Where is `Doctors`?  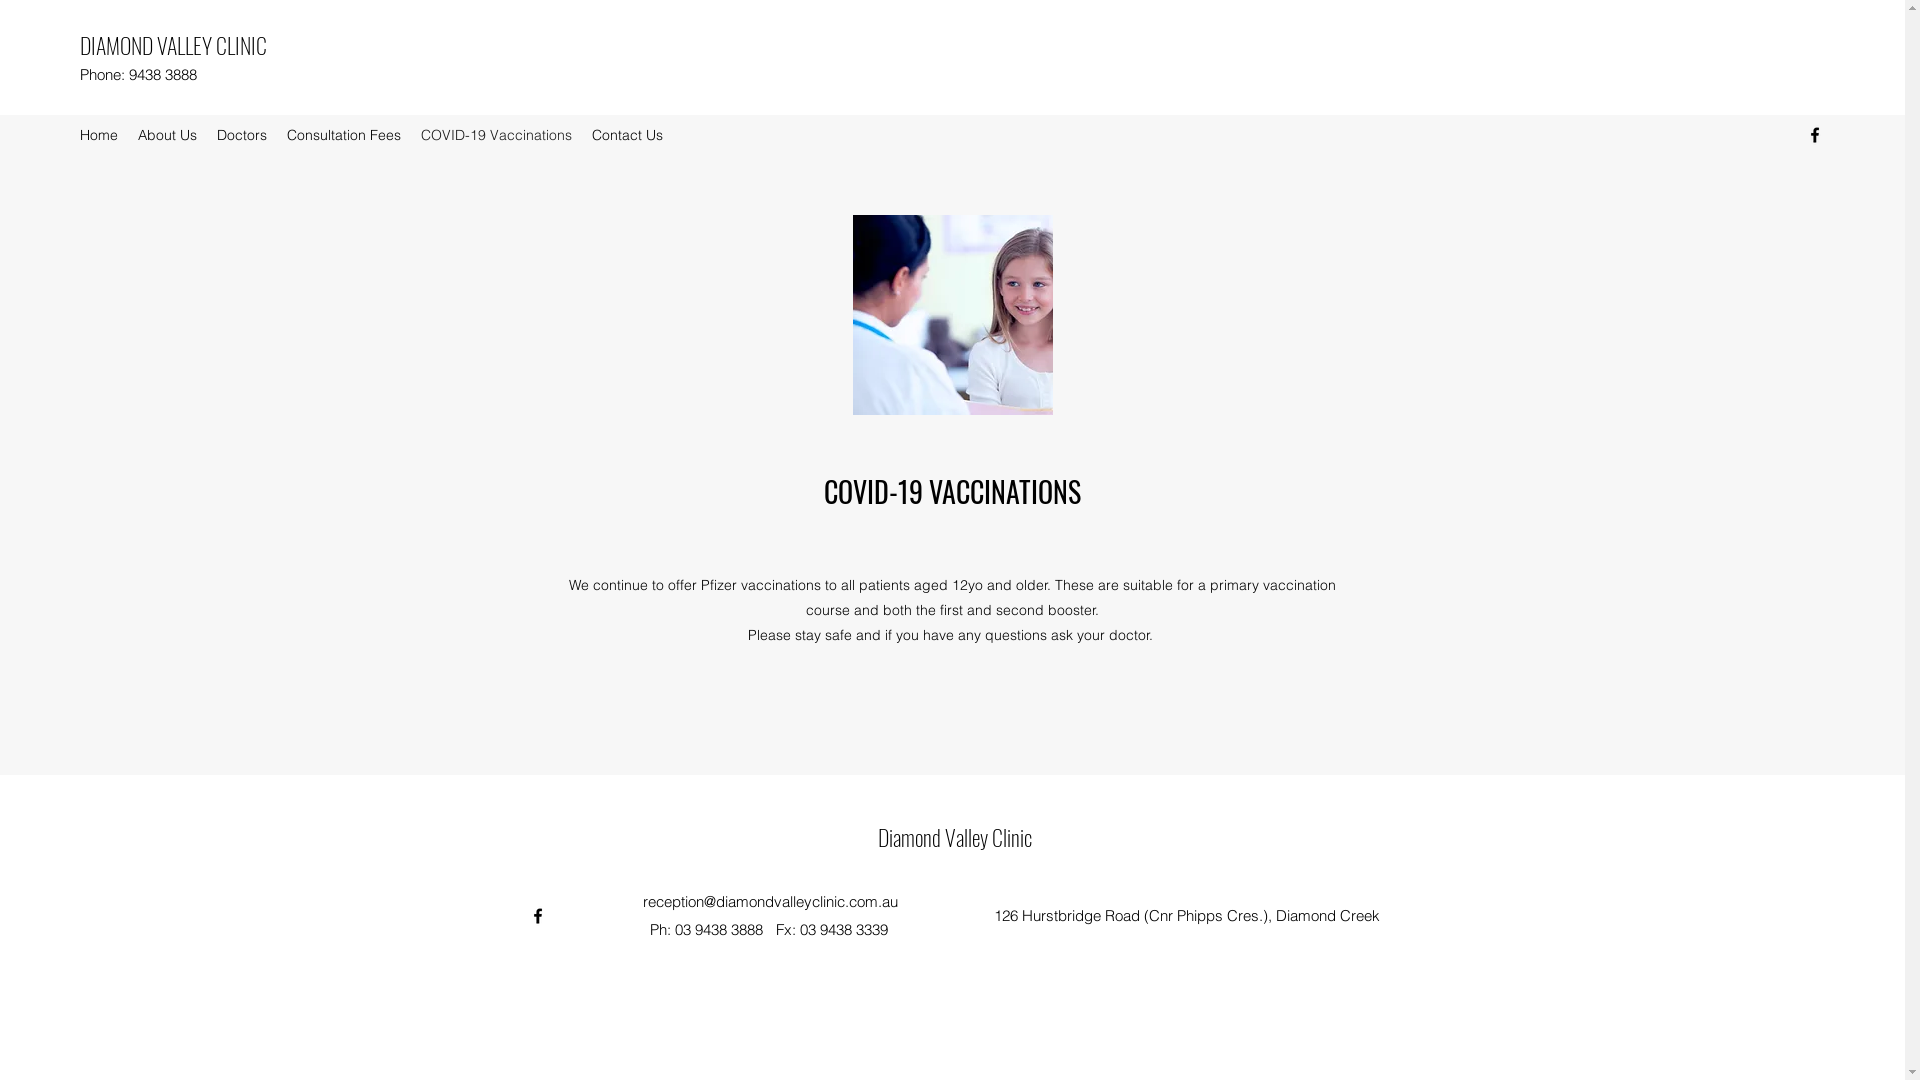 Doctors is located at coordinates (242, 135).